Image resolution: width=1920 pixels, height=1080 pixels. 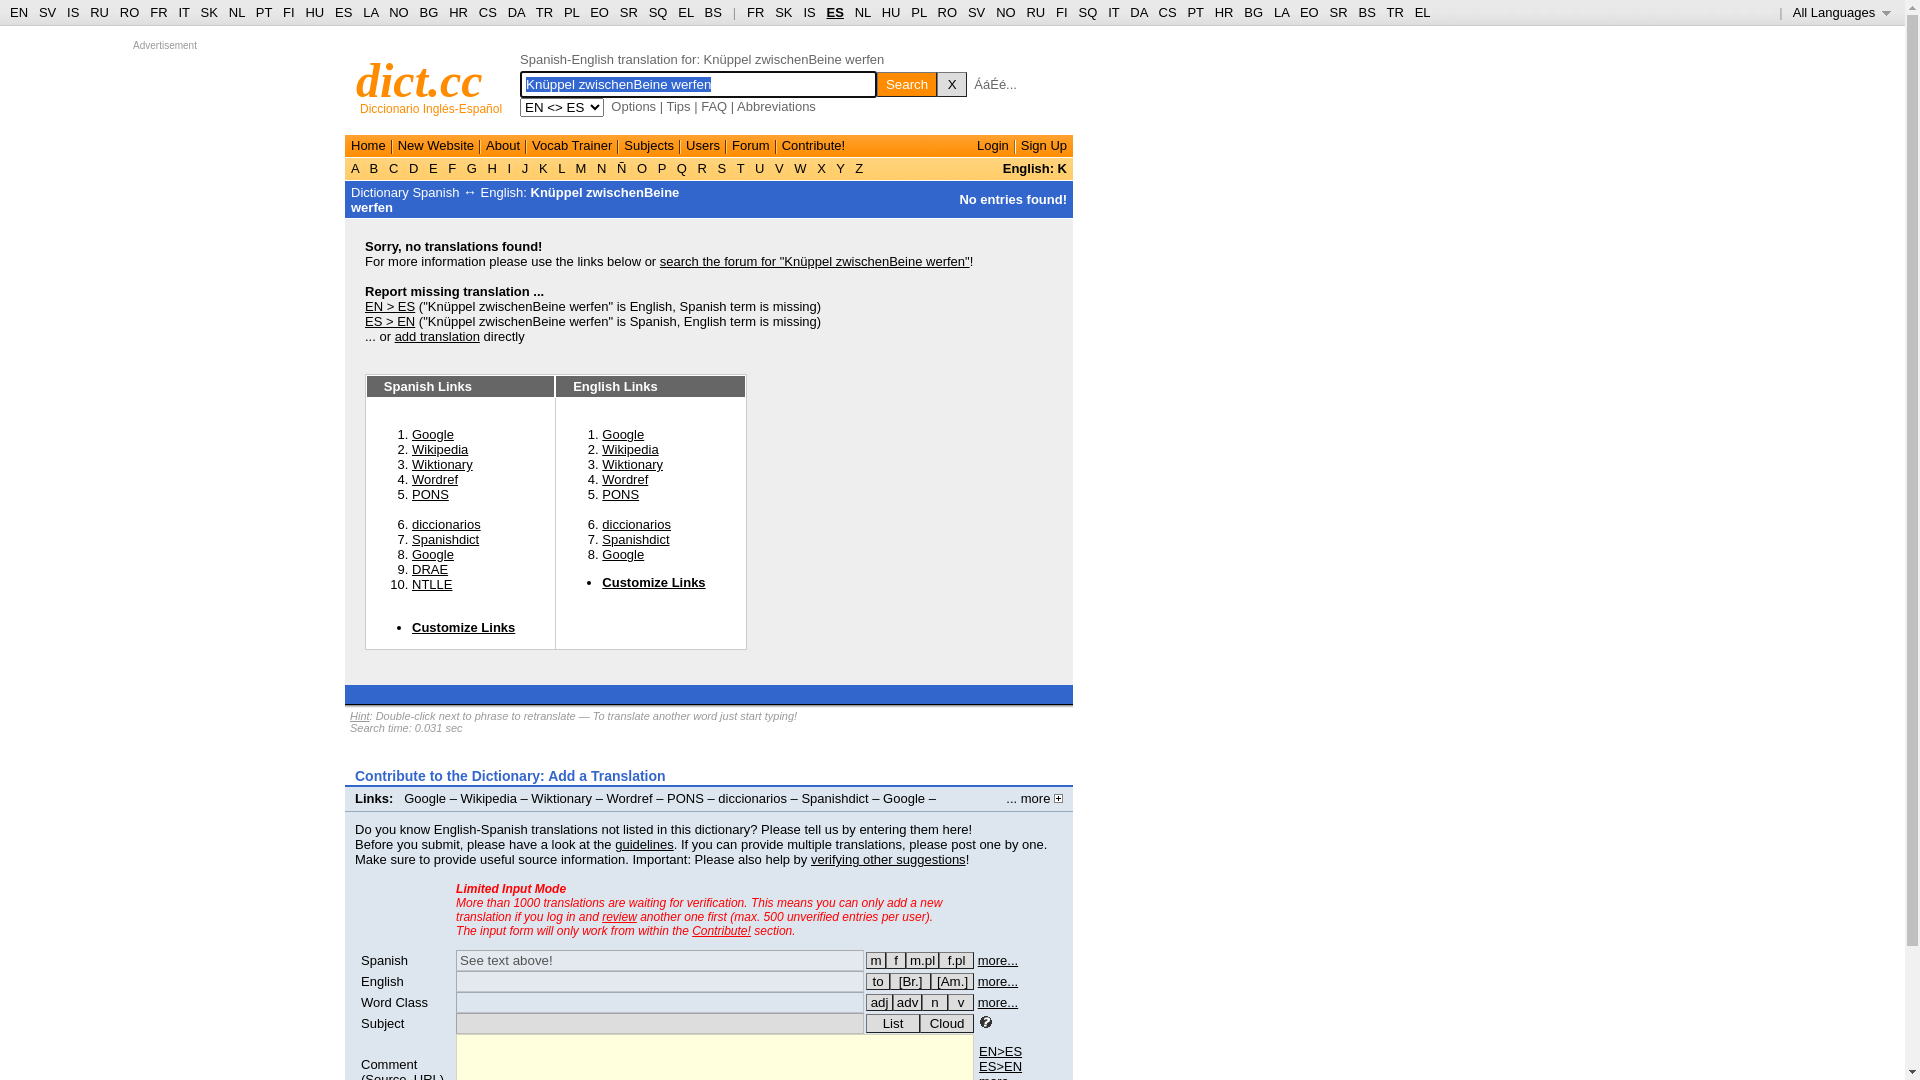 I want to click on U, so click(x=760, y=168).